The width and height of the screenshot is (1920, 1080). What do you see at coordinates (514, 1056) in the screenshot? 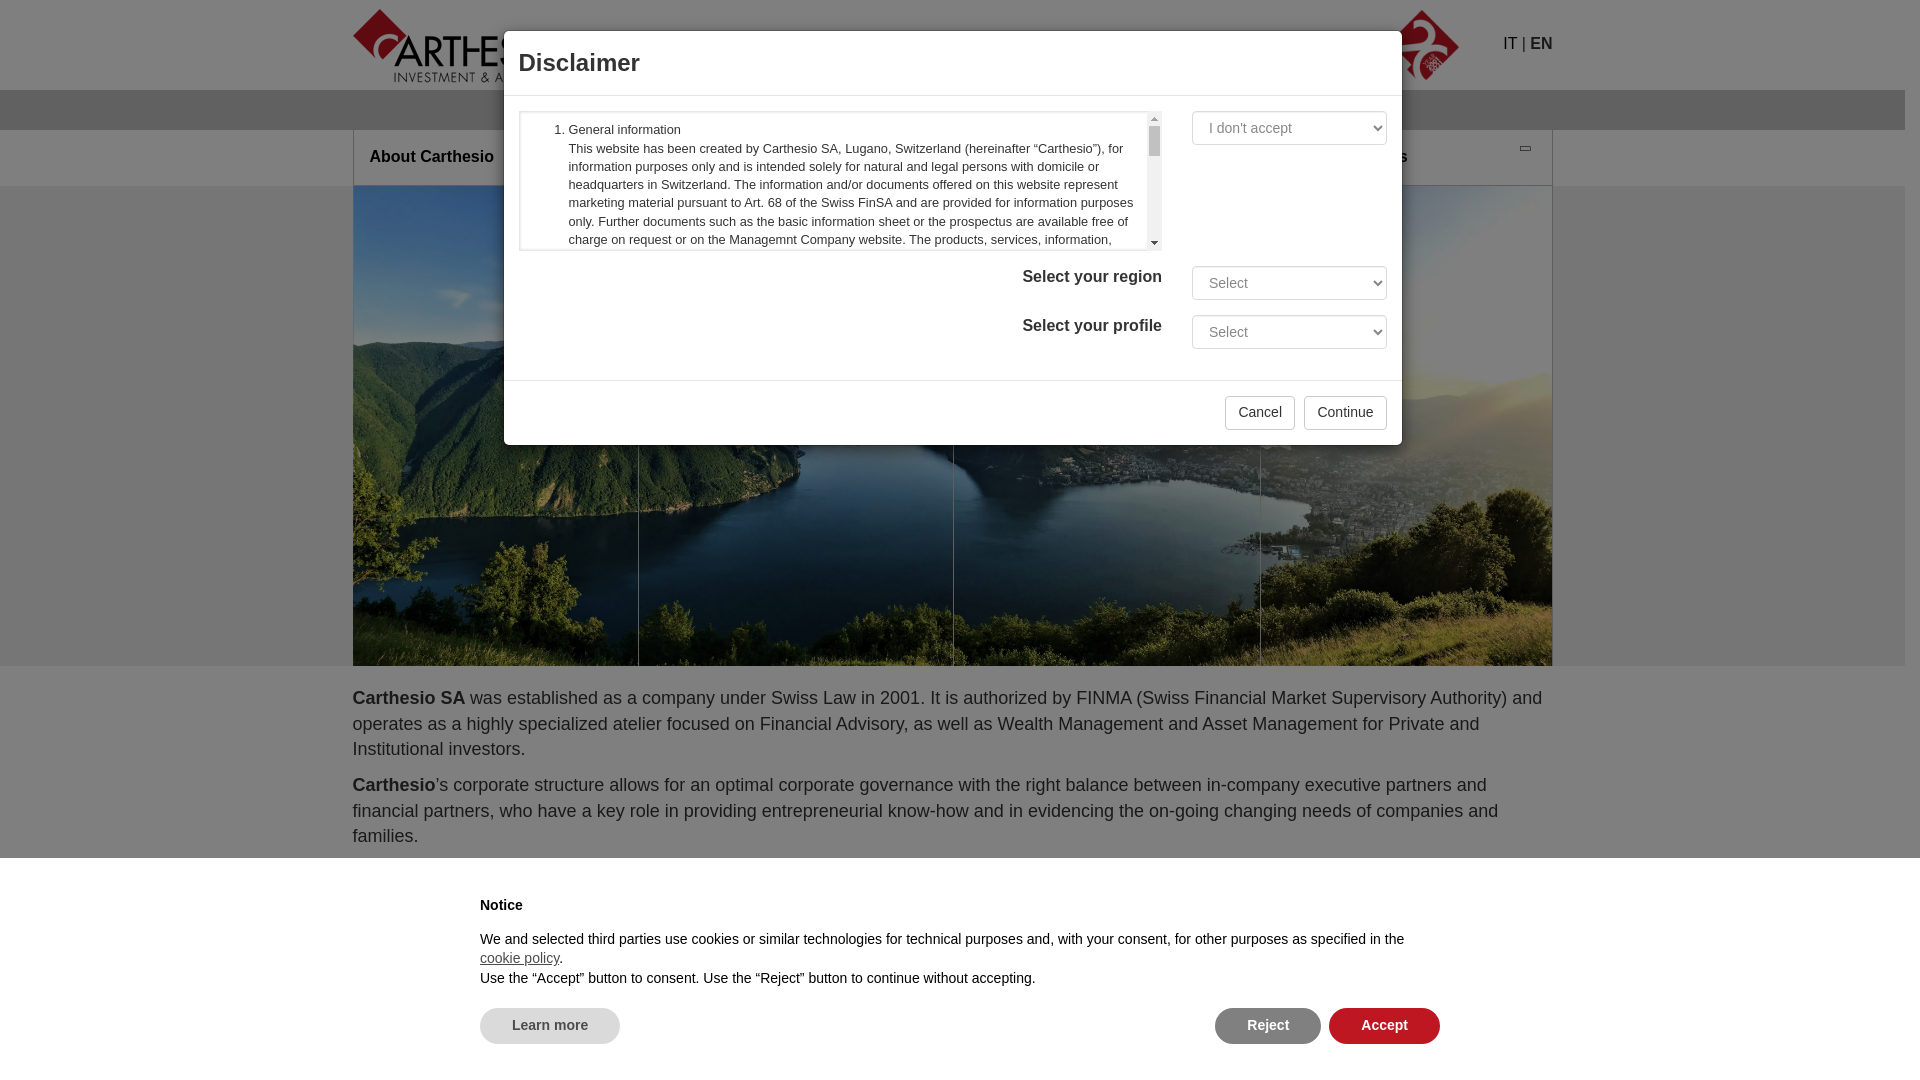
I see `Cookie Policy` at bounding box center [514, 1056].